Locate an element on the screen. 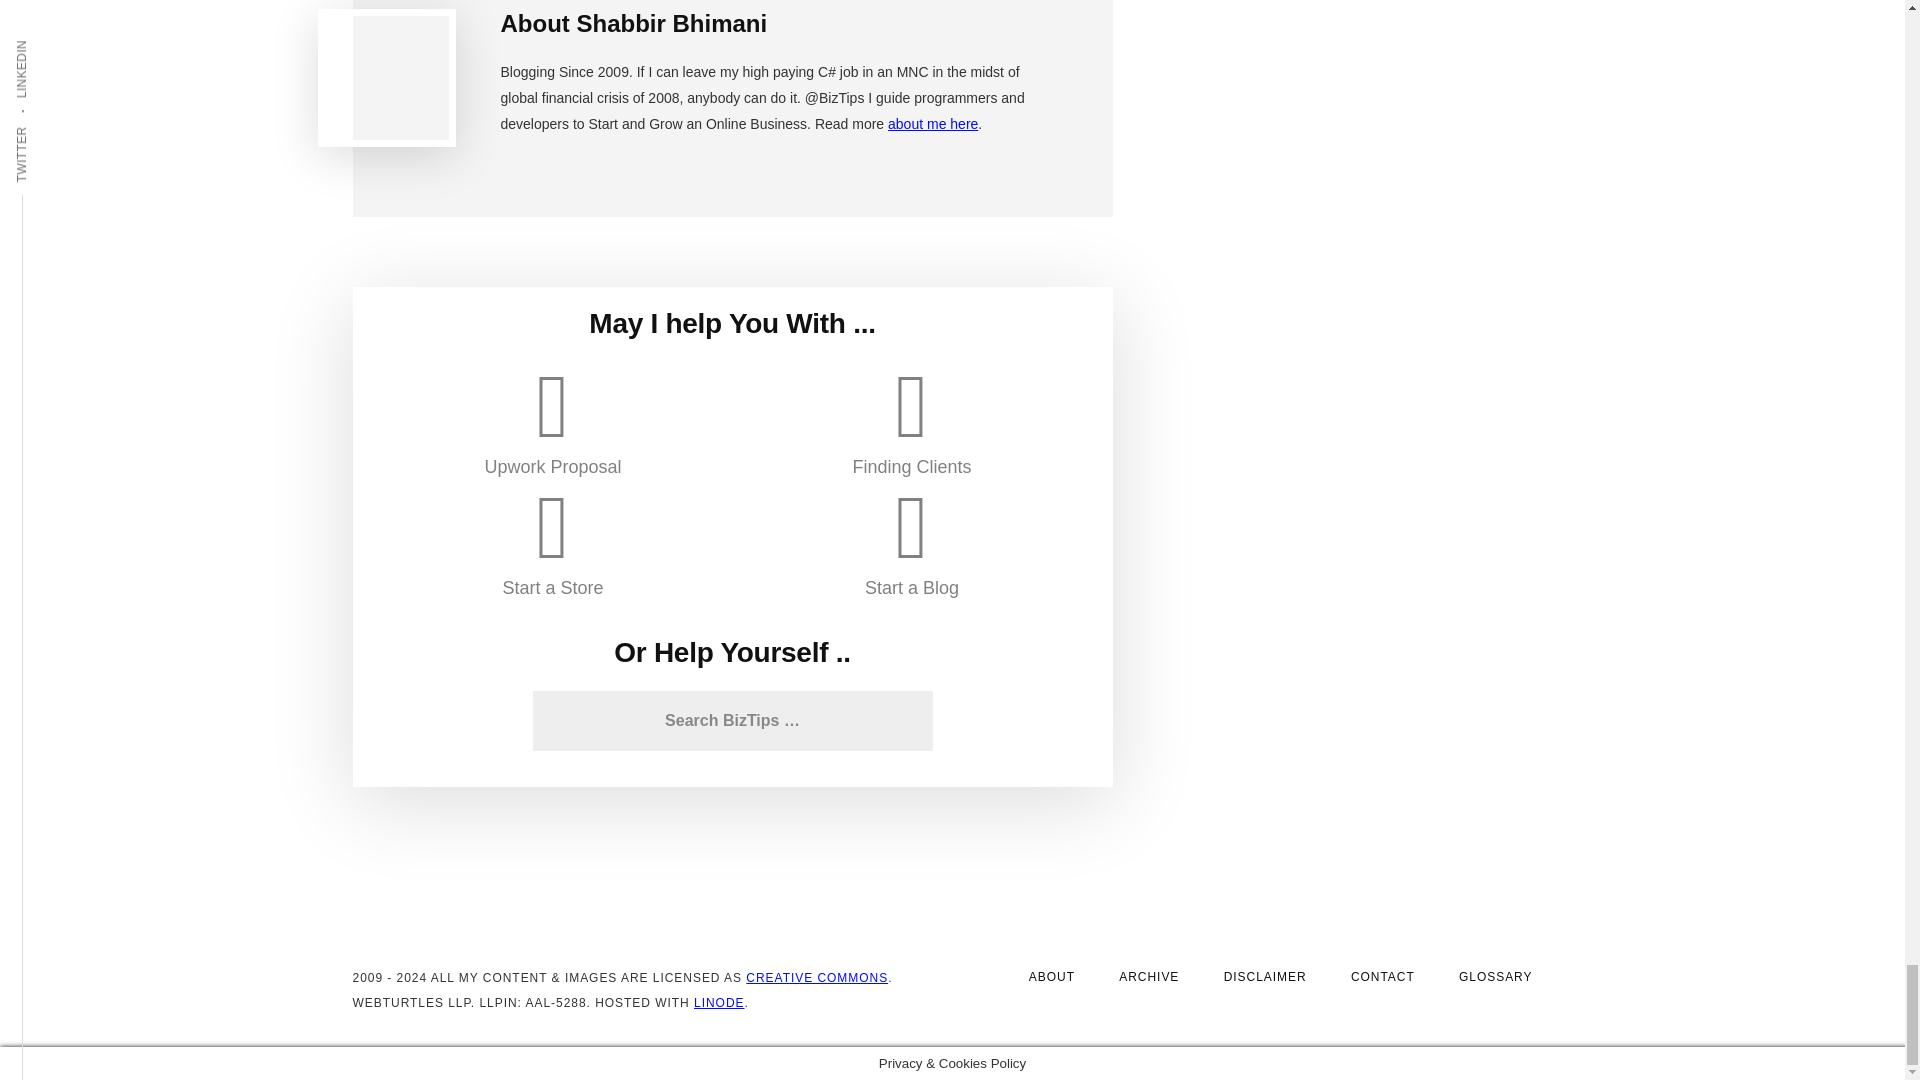 The width and height of the screenshot is (1920, 1080). Start a Blog is located at coordinates (912, 540).